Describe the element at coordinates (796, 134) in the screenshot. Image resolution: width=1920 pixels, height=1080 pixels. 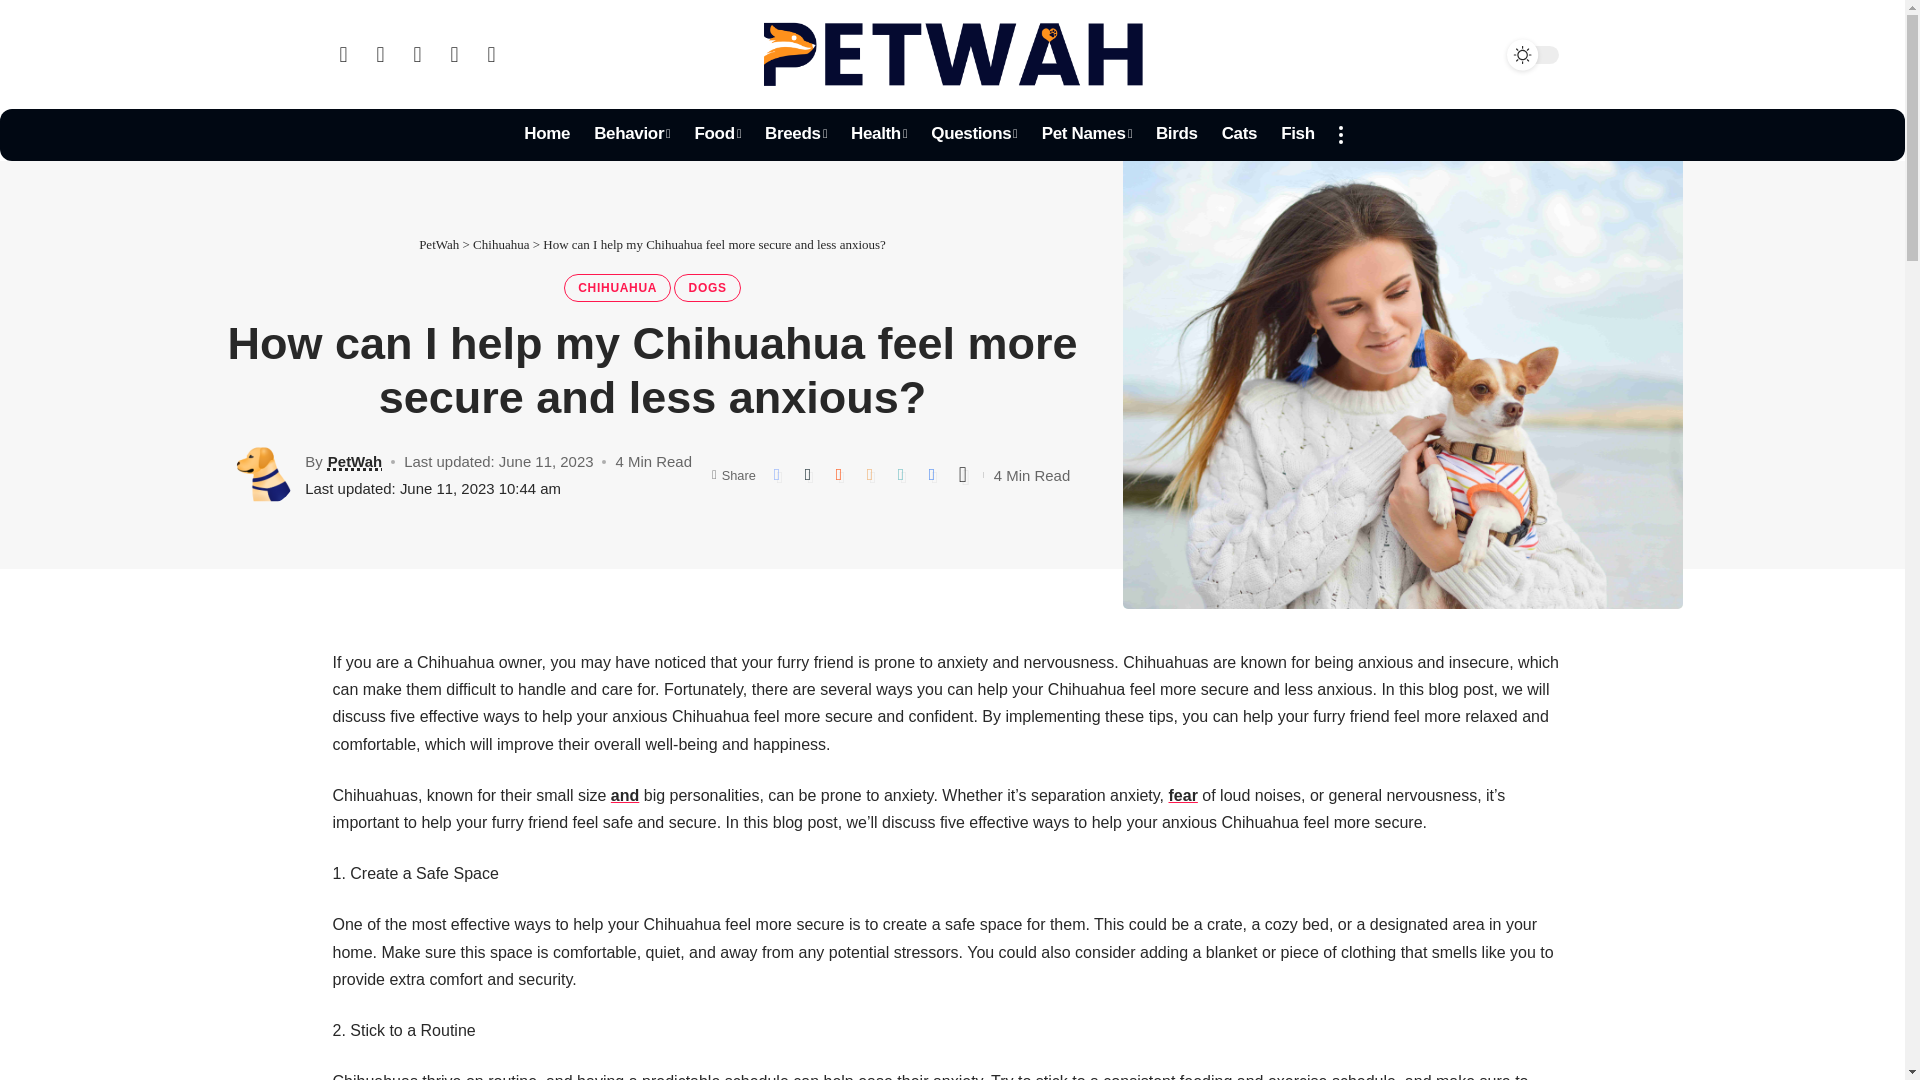
I see `Breeds` at that location.